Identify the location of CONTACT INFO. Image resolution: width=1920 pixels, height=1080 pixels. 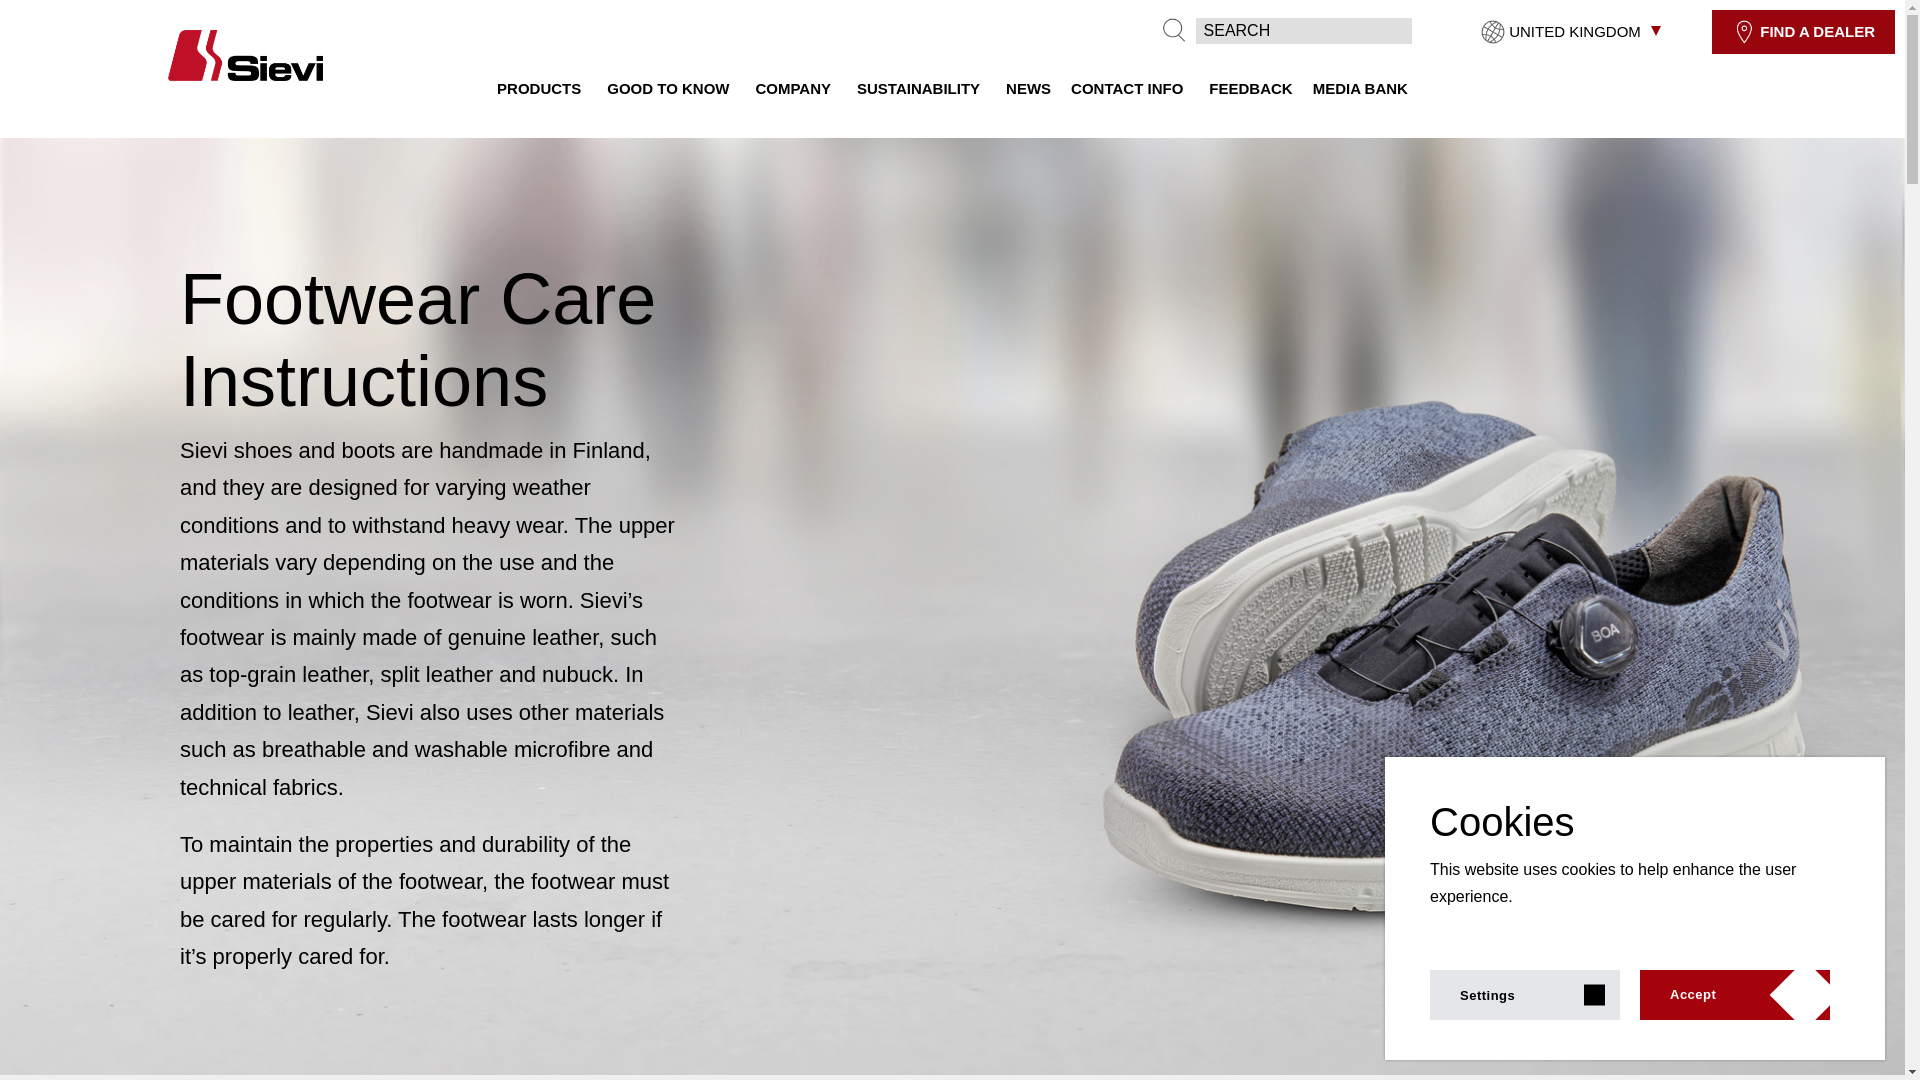
(1130, 88).